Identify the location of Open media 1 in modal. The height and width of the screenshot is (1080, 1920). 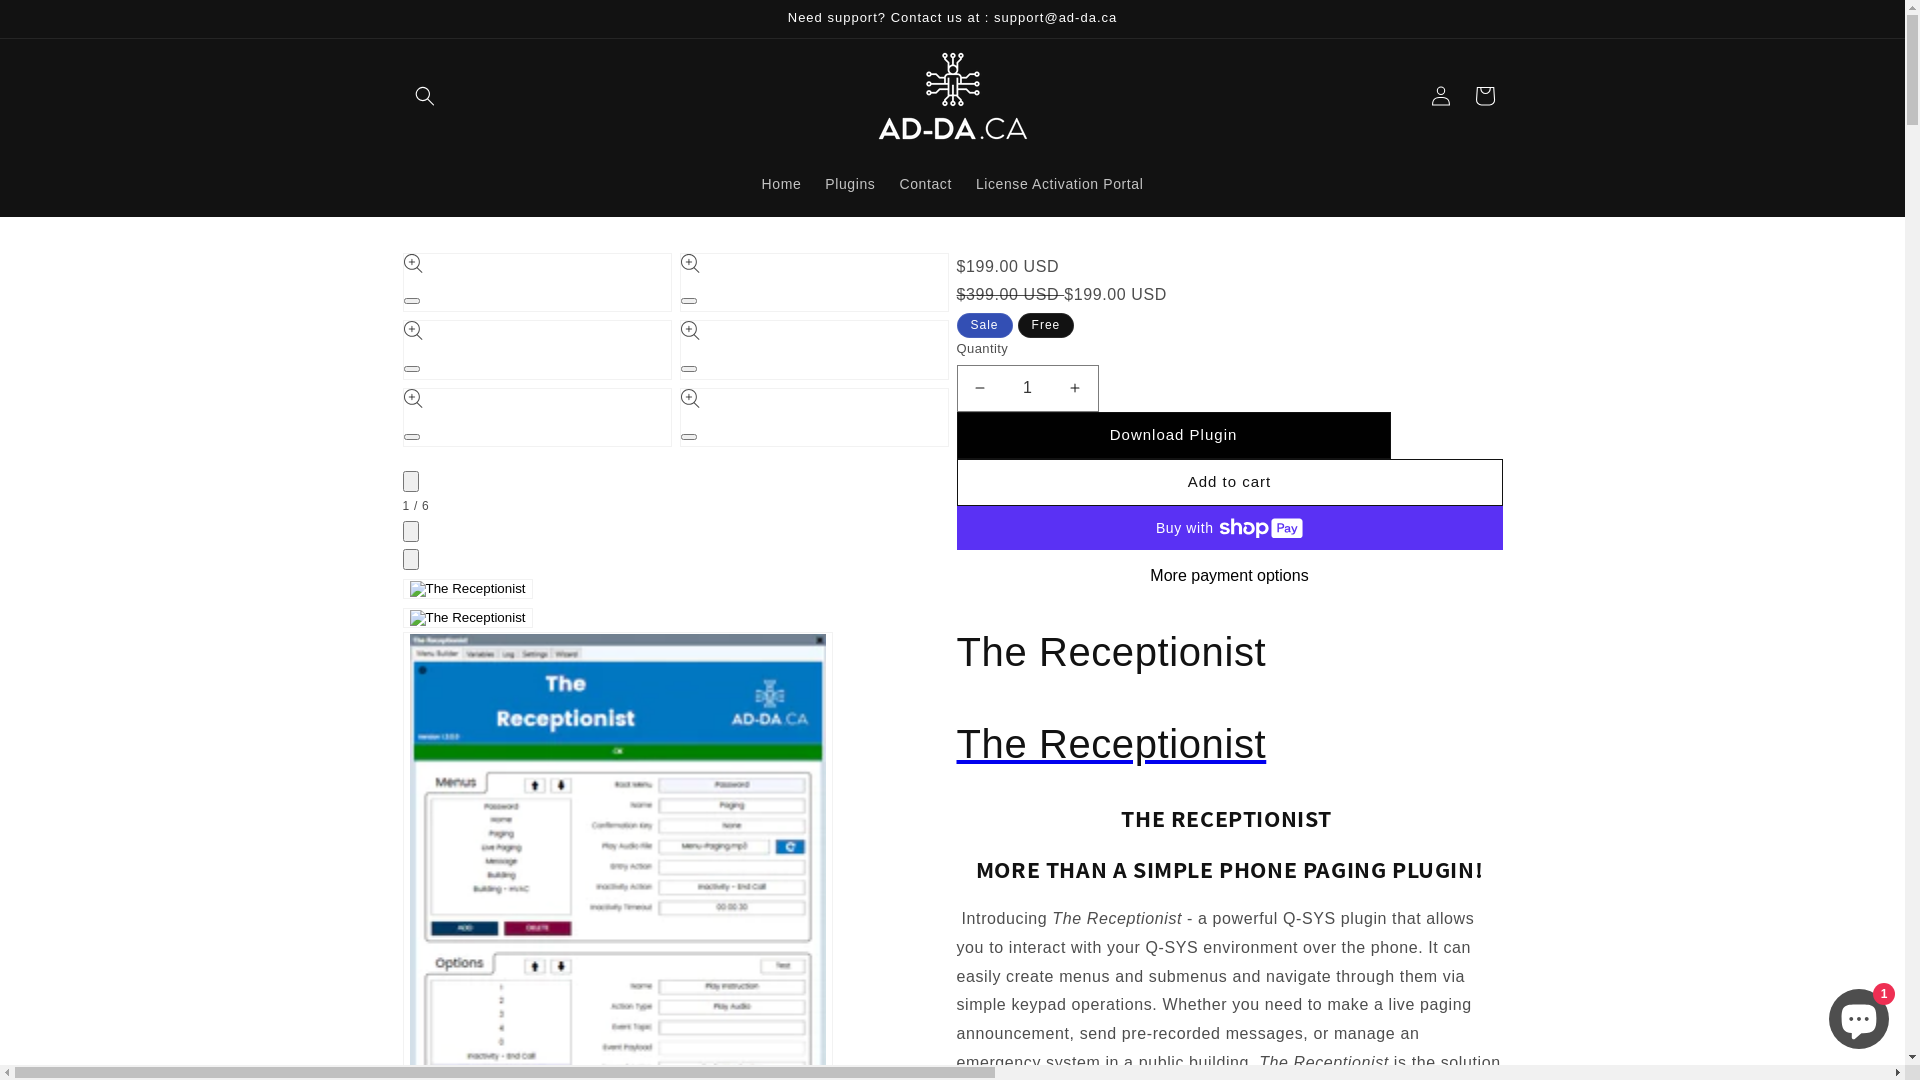
(412, 301).